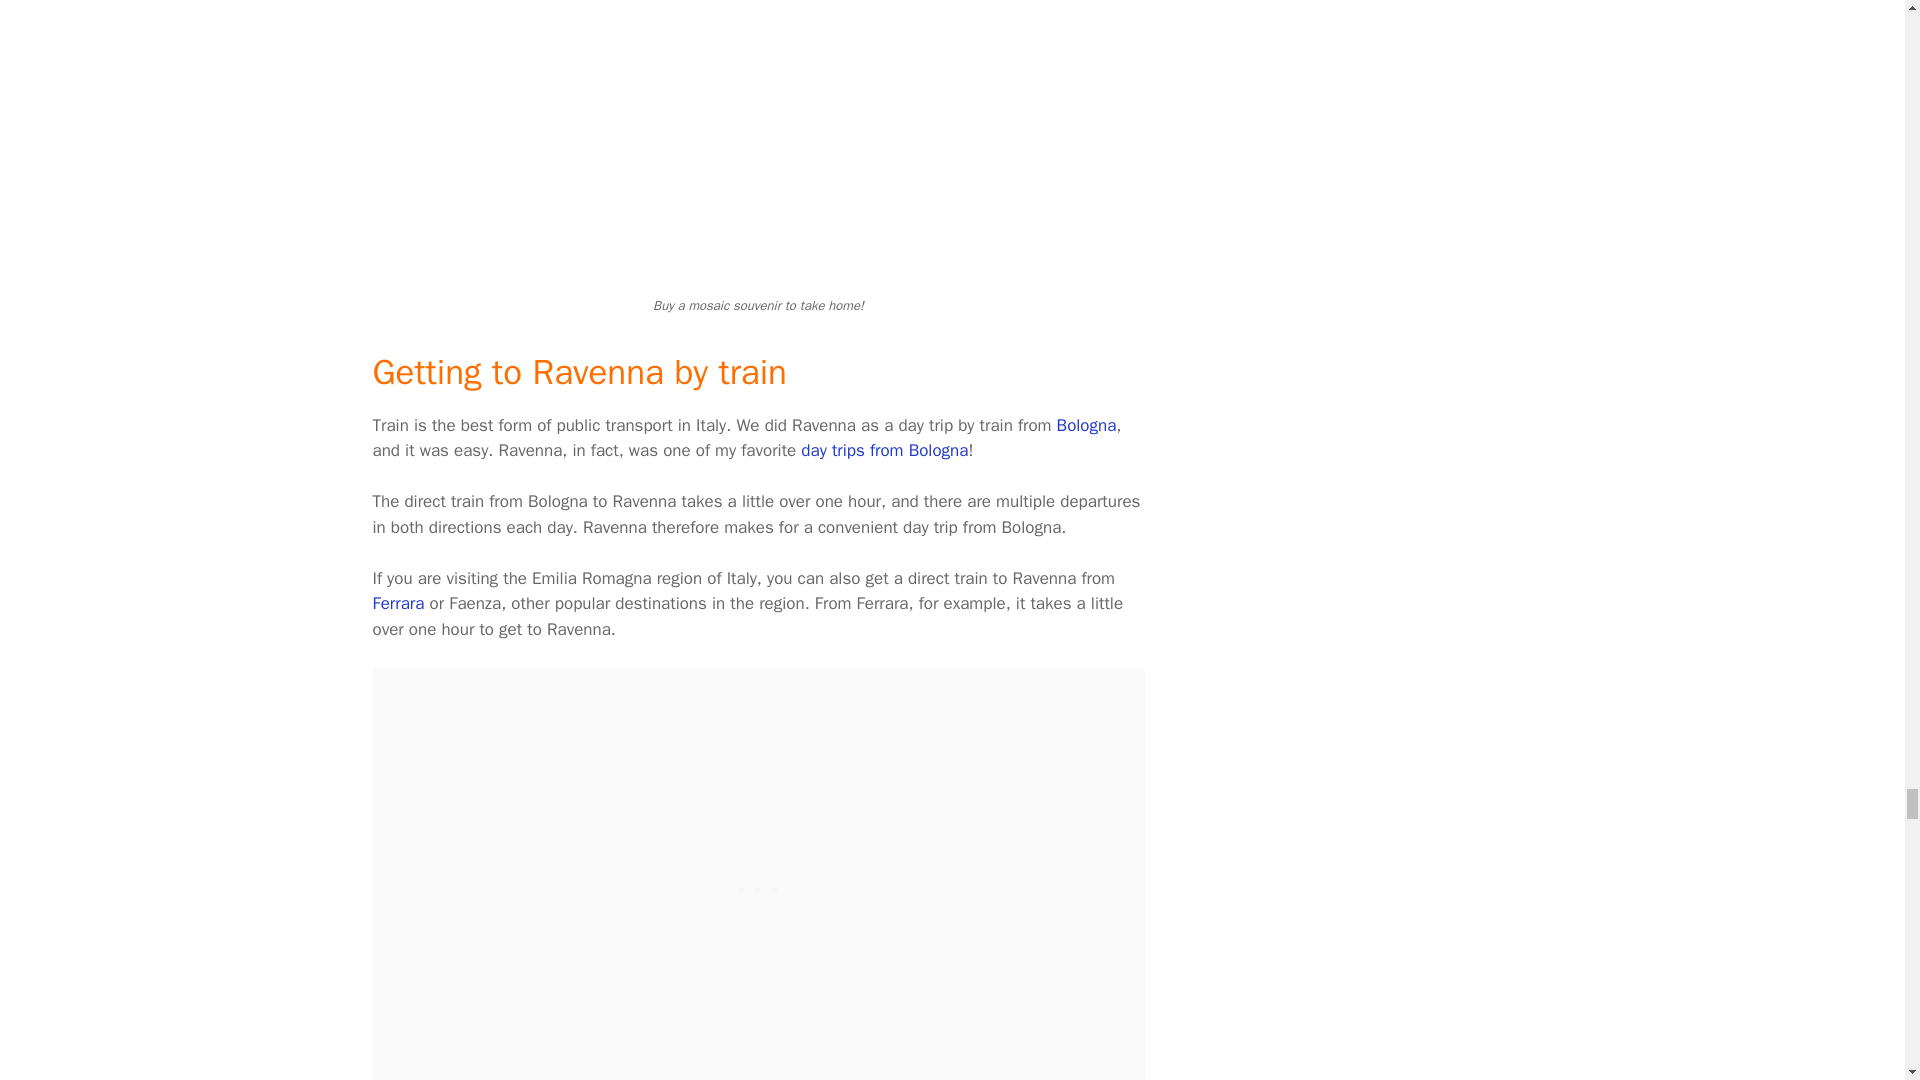 The image size is (1920, 1080). I want to click on Ferrara, so click(398, 603).